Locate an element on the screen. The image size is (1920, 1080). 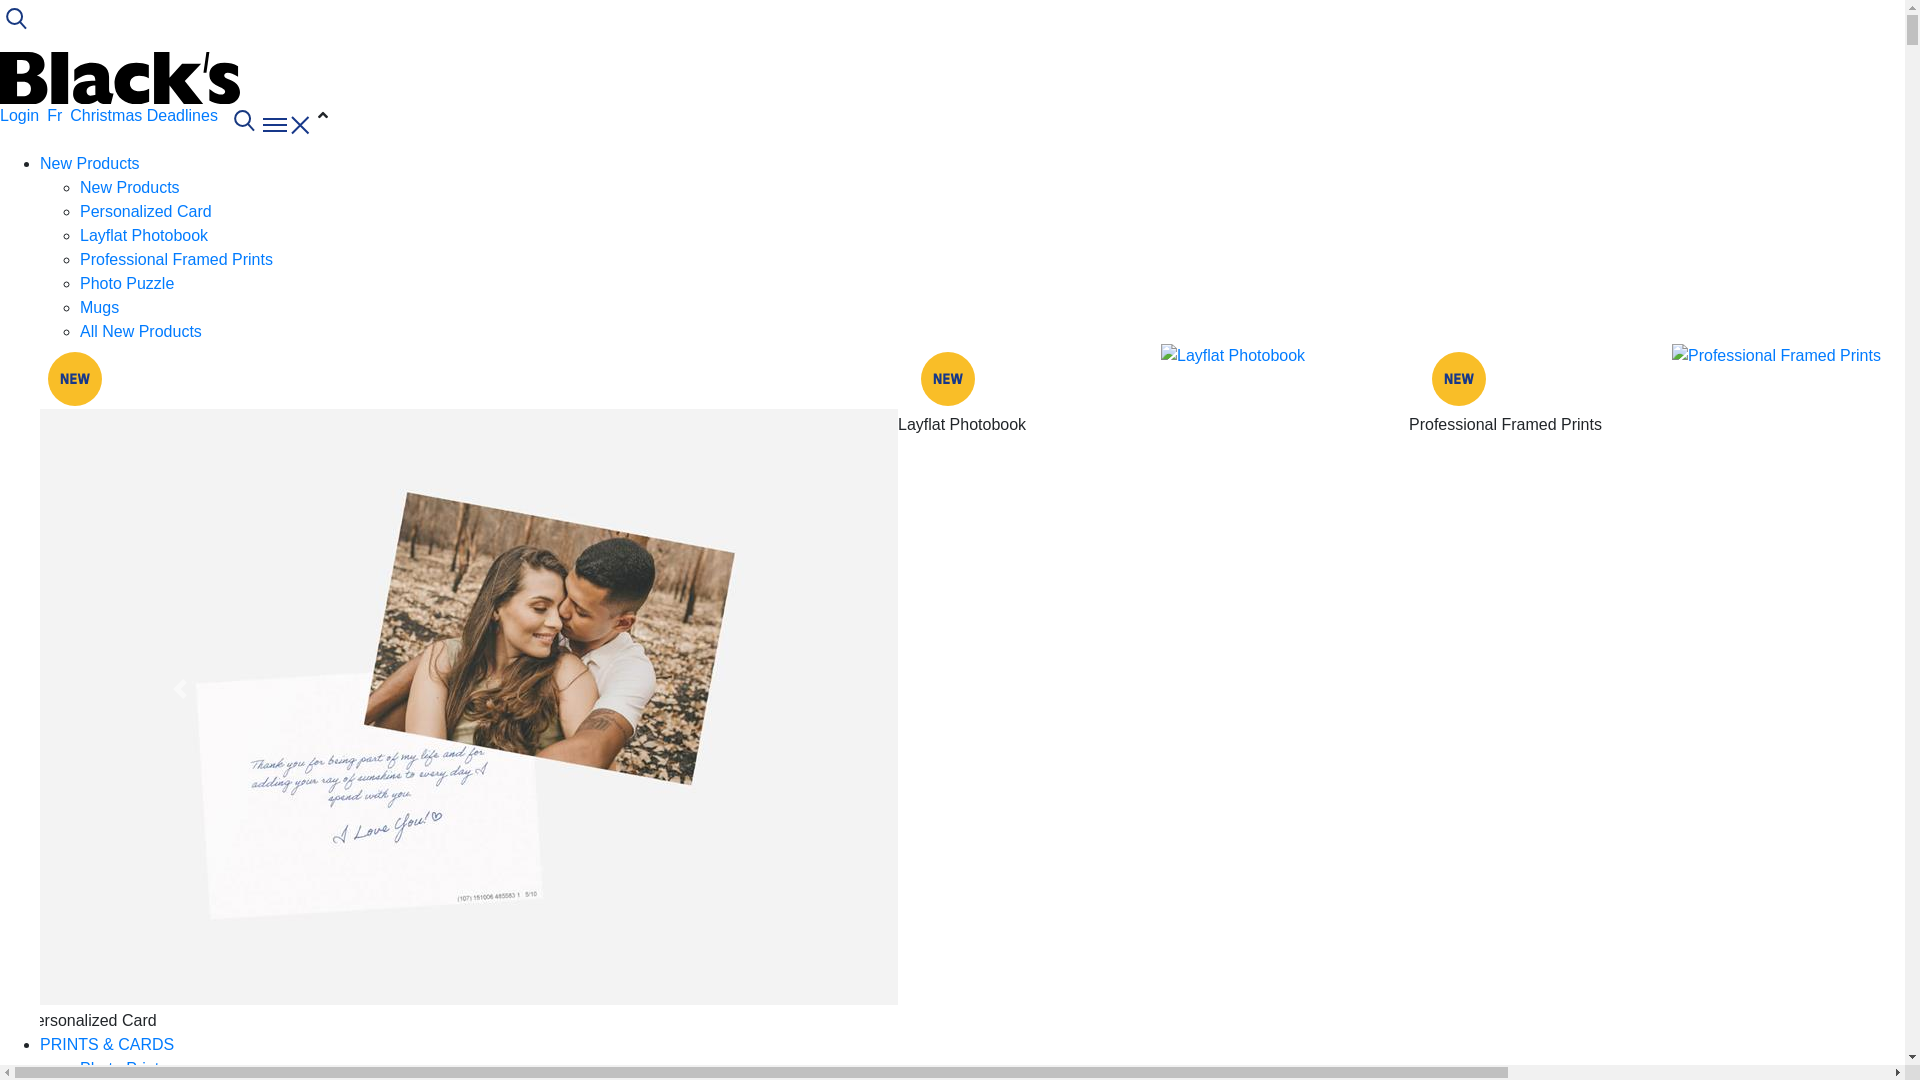
Personalized Card is located at coordinates (146, 212).